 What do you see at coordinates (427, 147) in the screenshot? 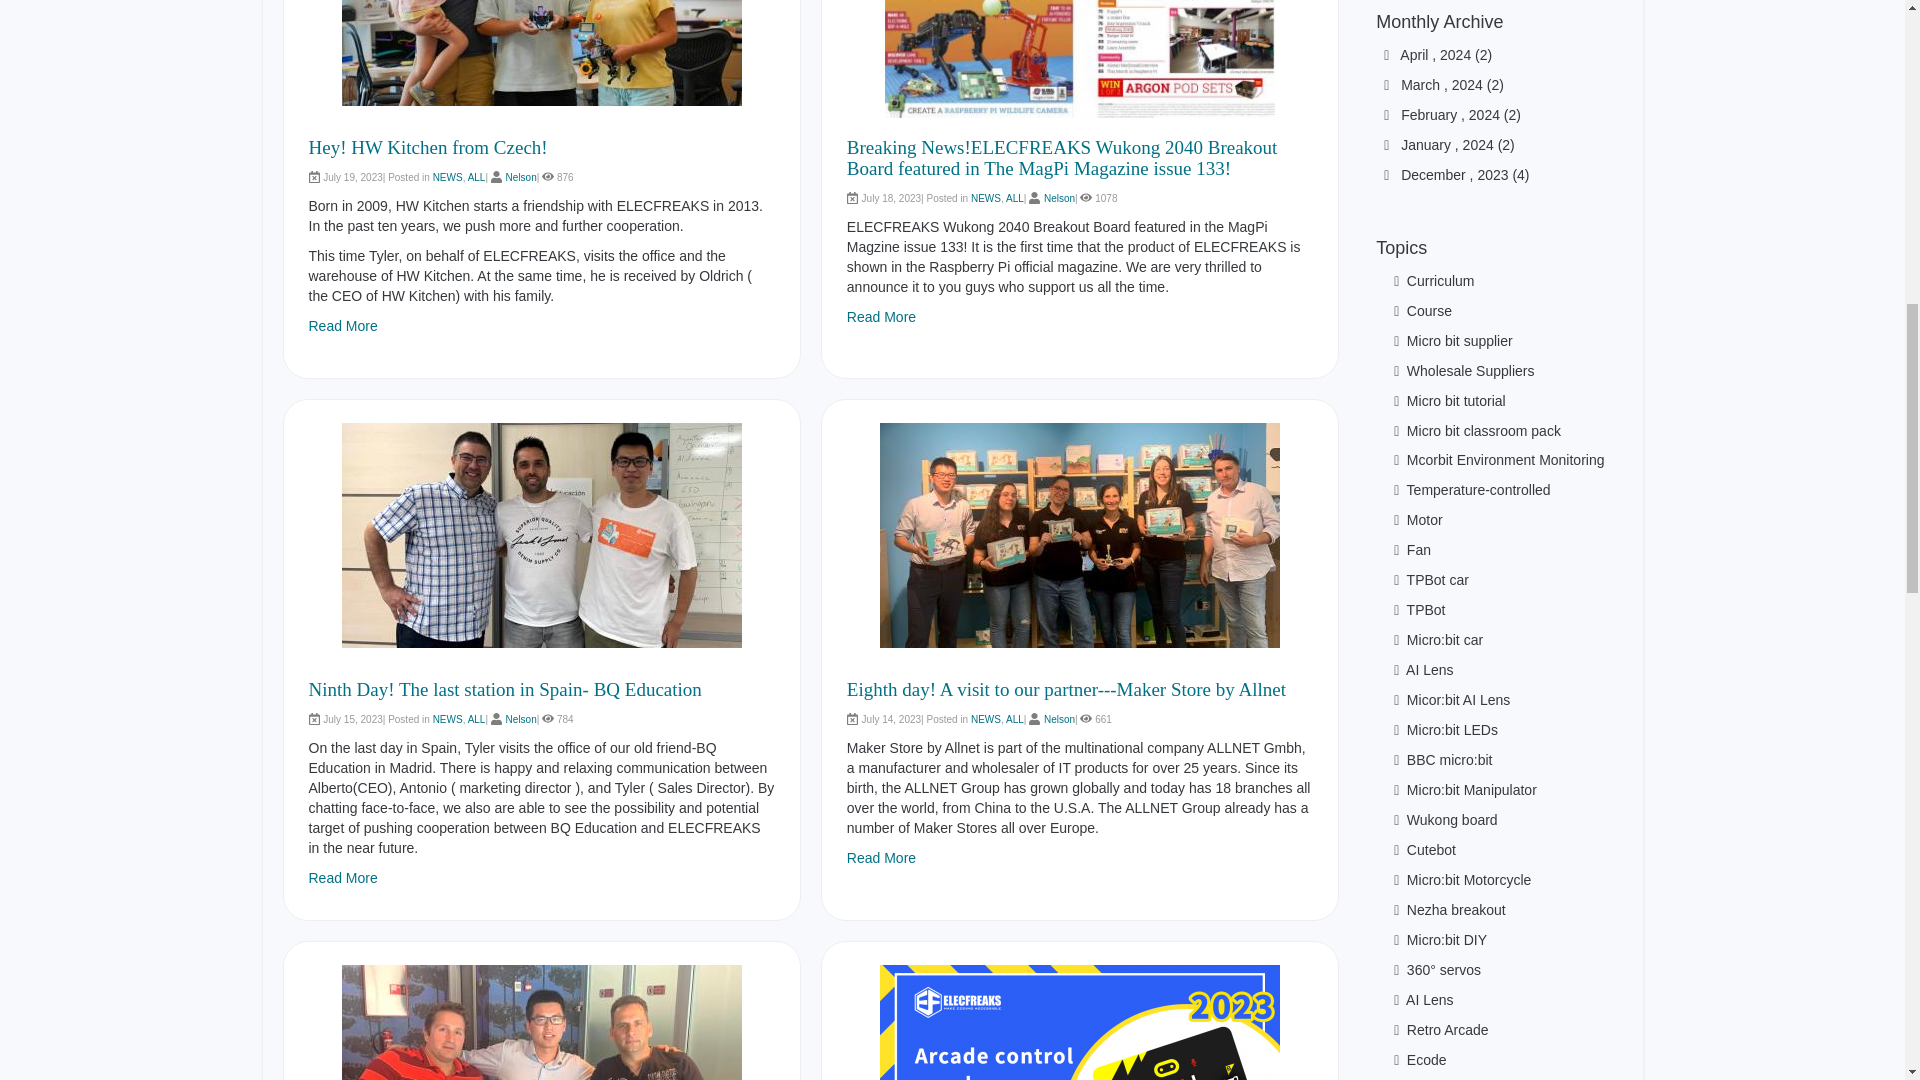
I see `Hey! HW Kitchen from Czech!` at bounding box center [427, 147].